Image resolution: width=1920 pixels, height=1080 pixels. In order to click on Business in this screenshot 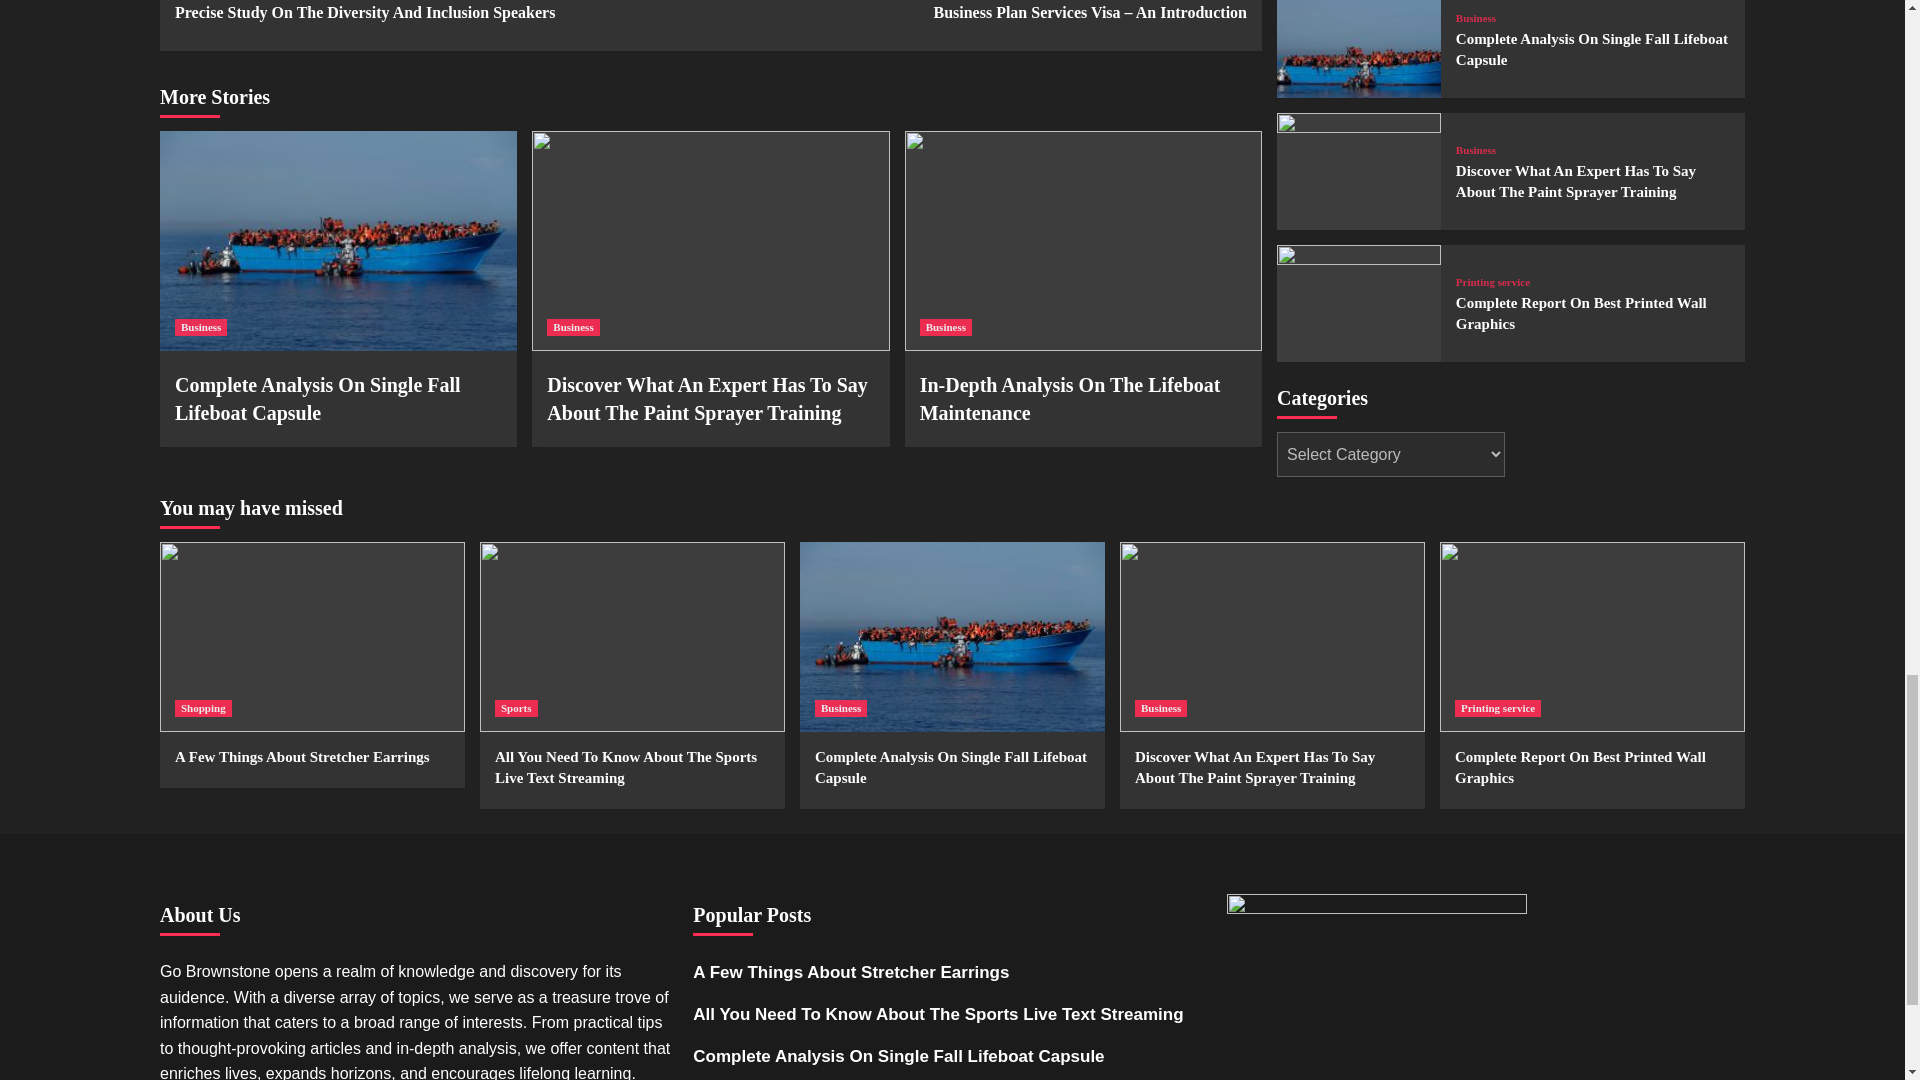, I will do `click(573, 326)`.